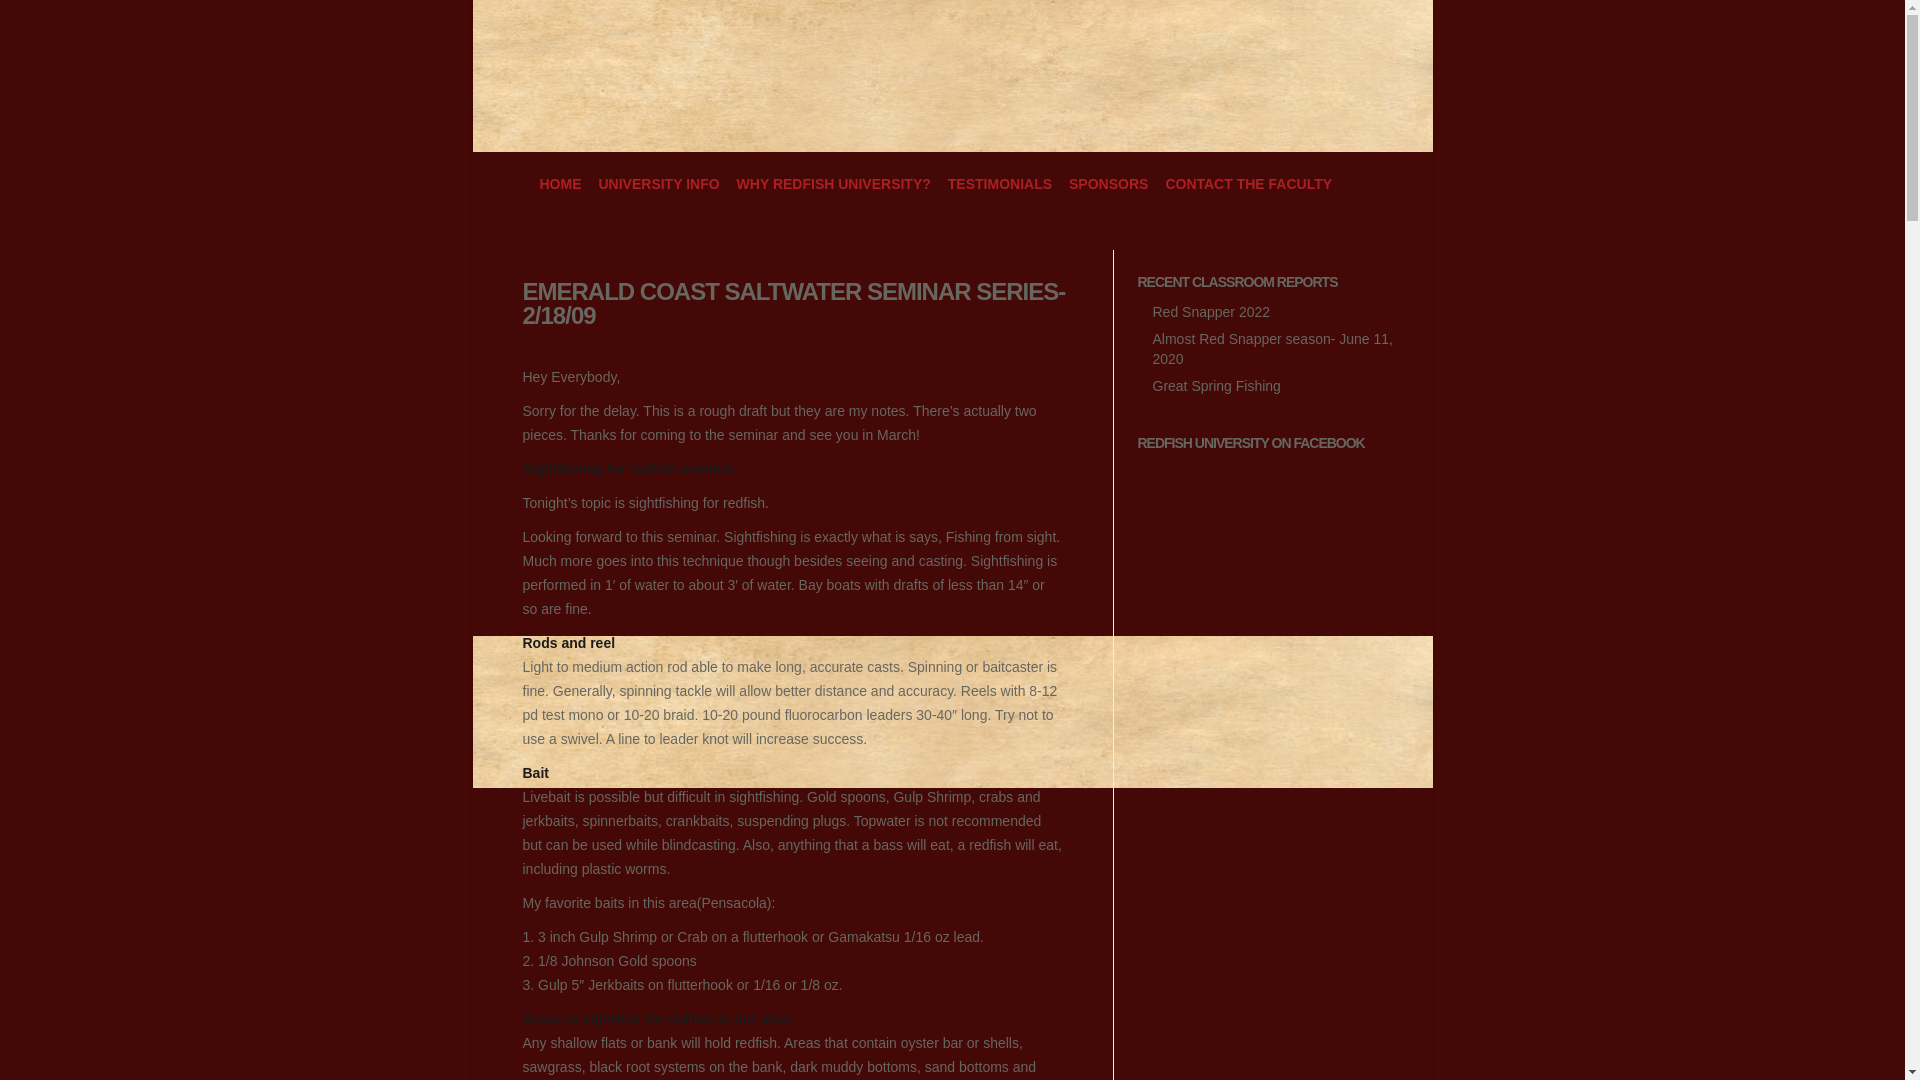 This screenshot has height=1080, width=1920. What do you see at coordinates (1248, 184) in the screenshot?
I see `CONTACT THE FACULTY` at bounding box center [1248, 184].